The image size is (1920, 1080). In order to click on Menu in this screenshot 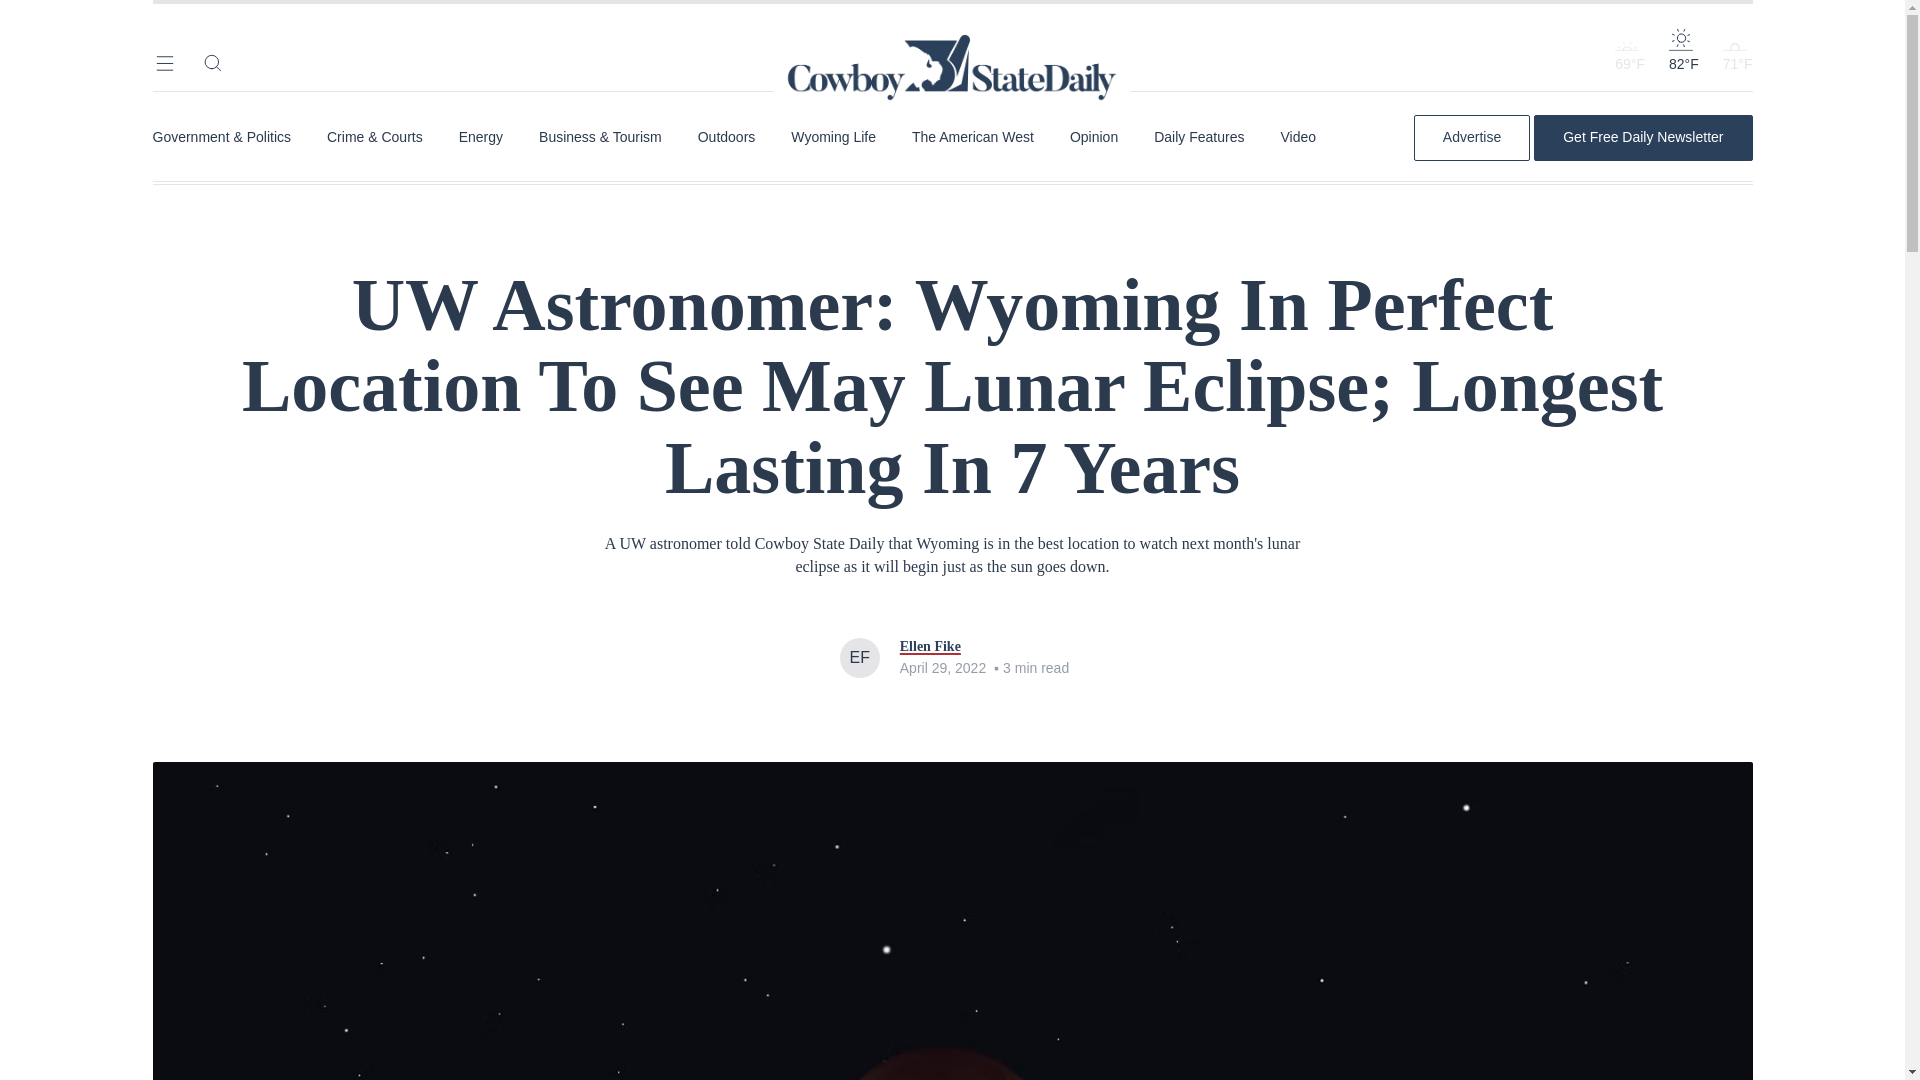, I will do `click(164, 62)`.